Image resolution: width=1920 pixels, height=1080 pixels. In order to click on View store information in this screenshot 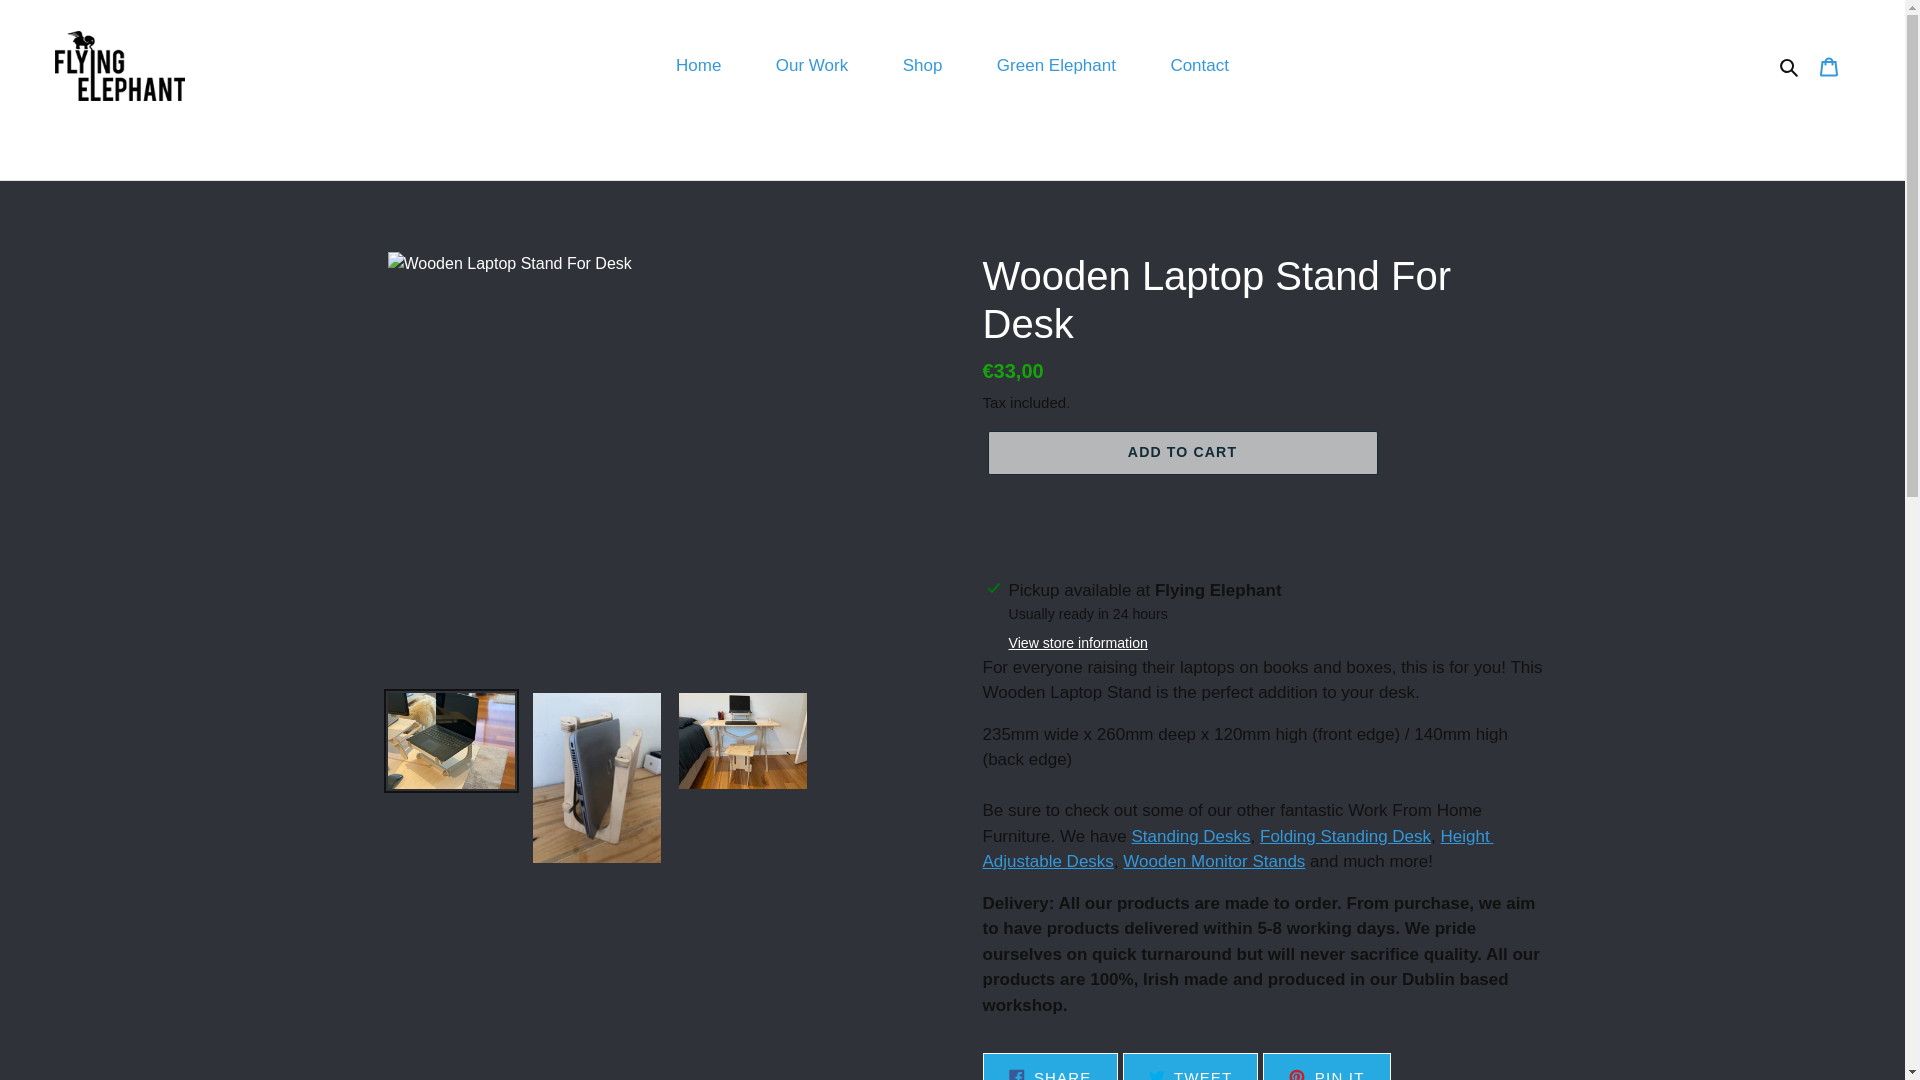, I will do `click(1077, 643)`.